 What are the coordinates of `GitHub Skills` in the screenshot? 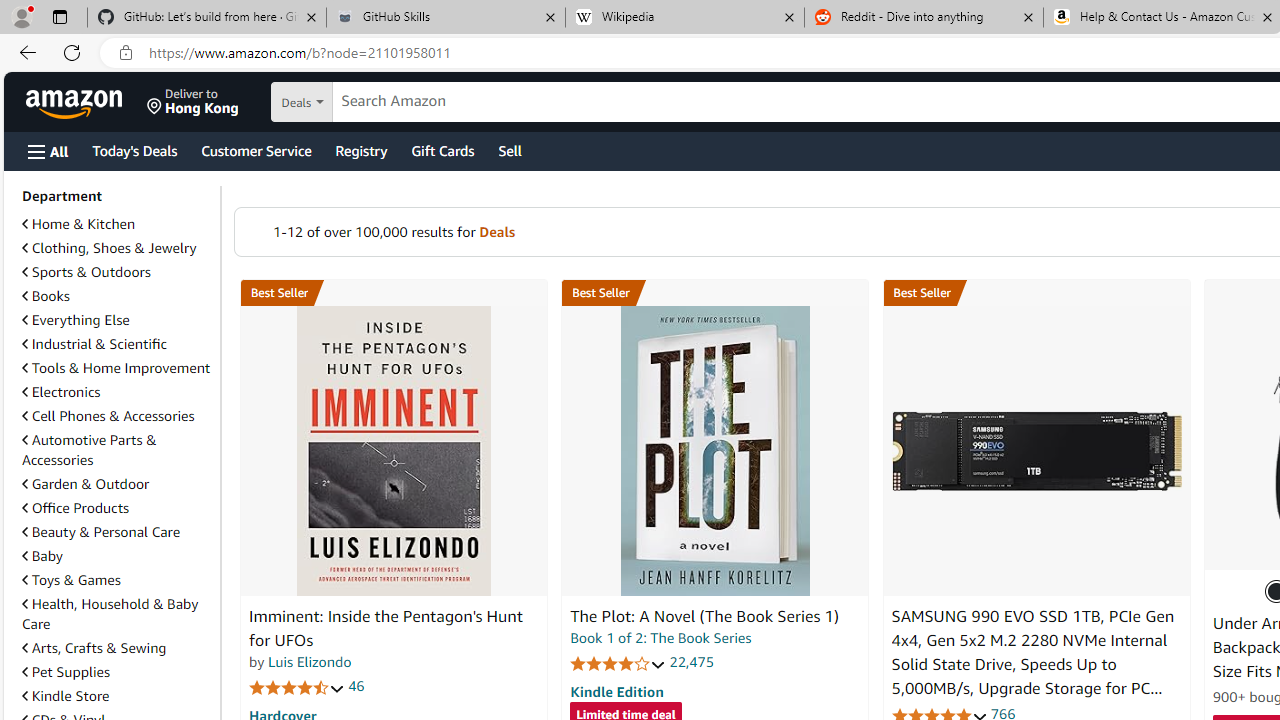 It's located at (445, 18).